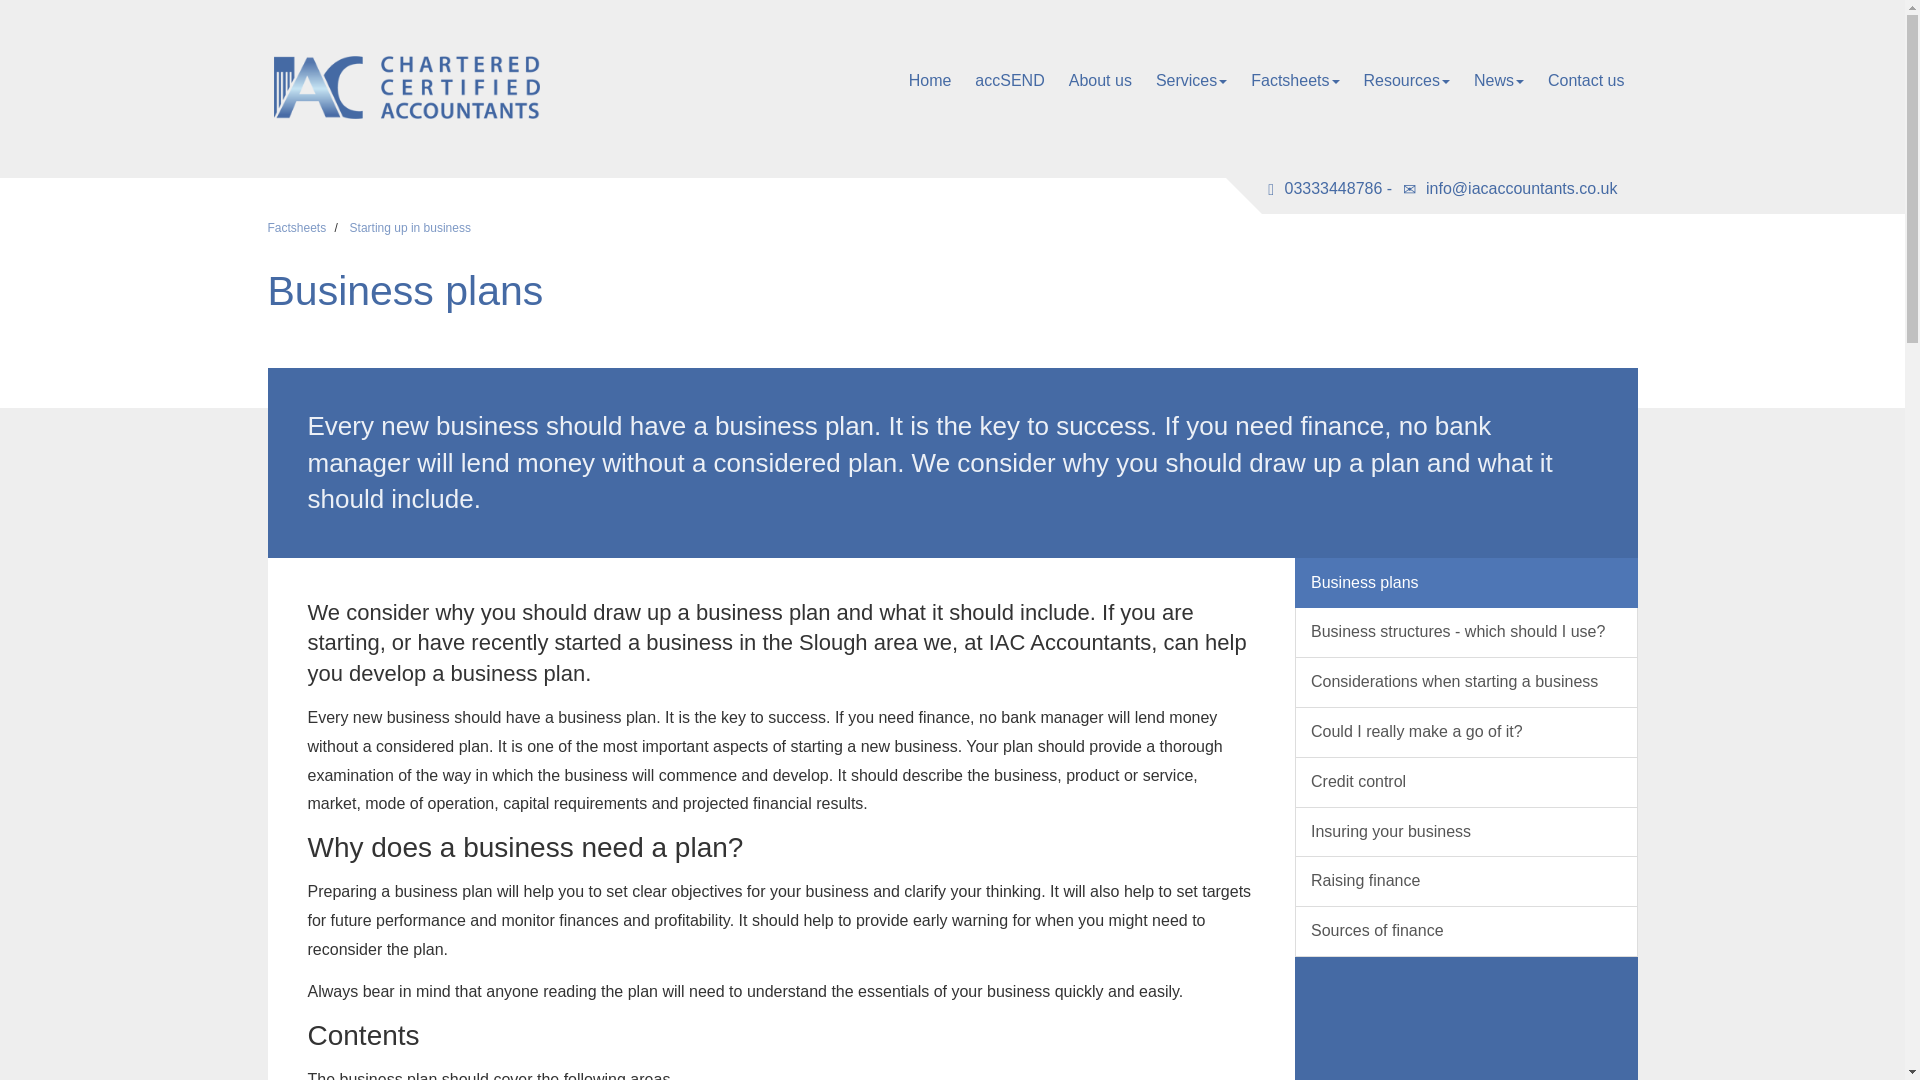 The width and height of the screenshot is (1920, 1080). I want to click on Services, so click(1191, 80).